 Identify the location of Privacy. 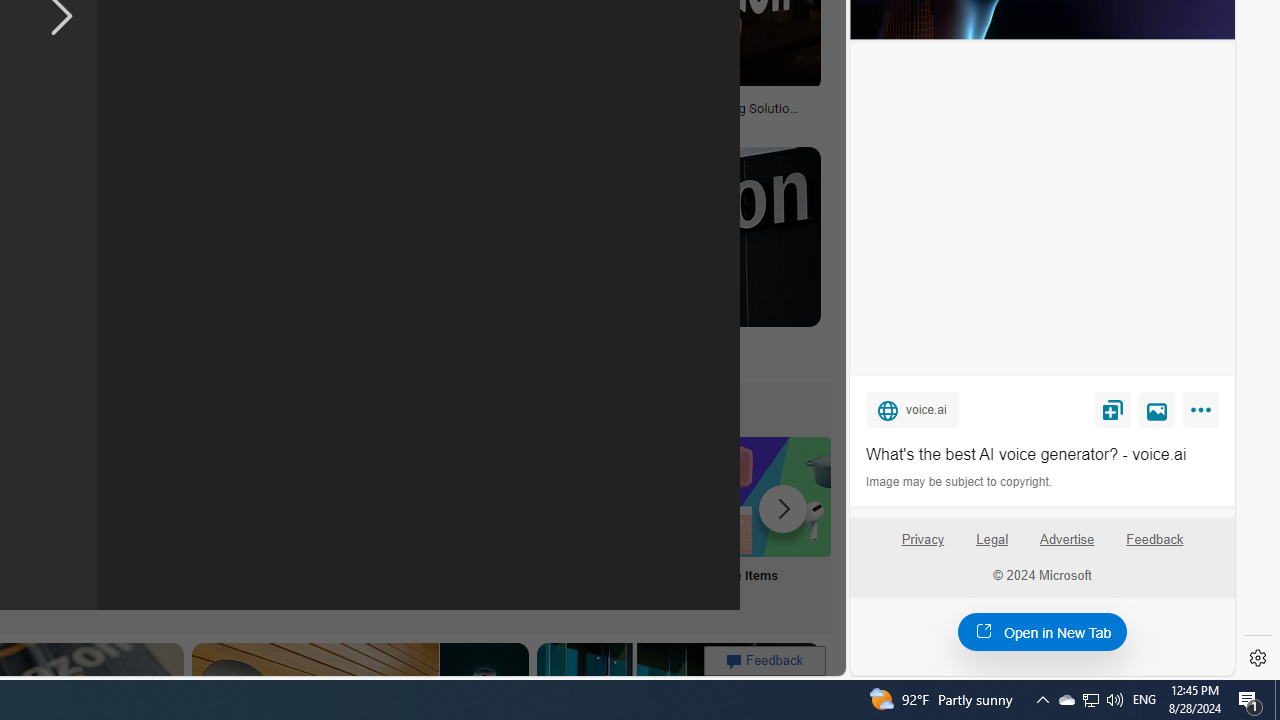
(922, 547).